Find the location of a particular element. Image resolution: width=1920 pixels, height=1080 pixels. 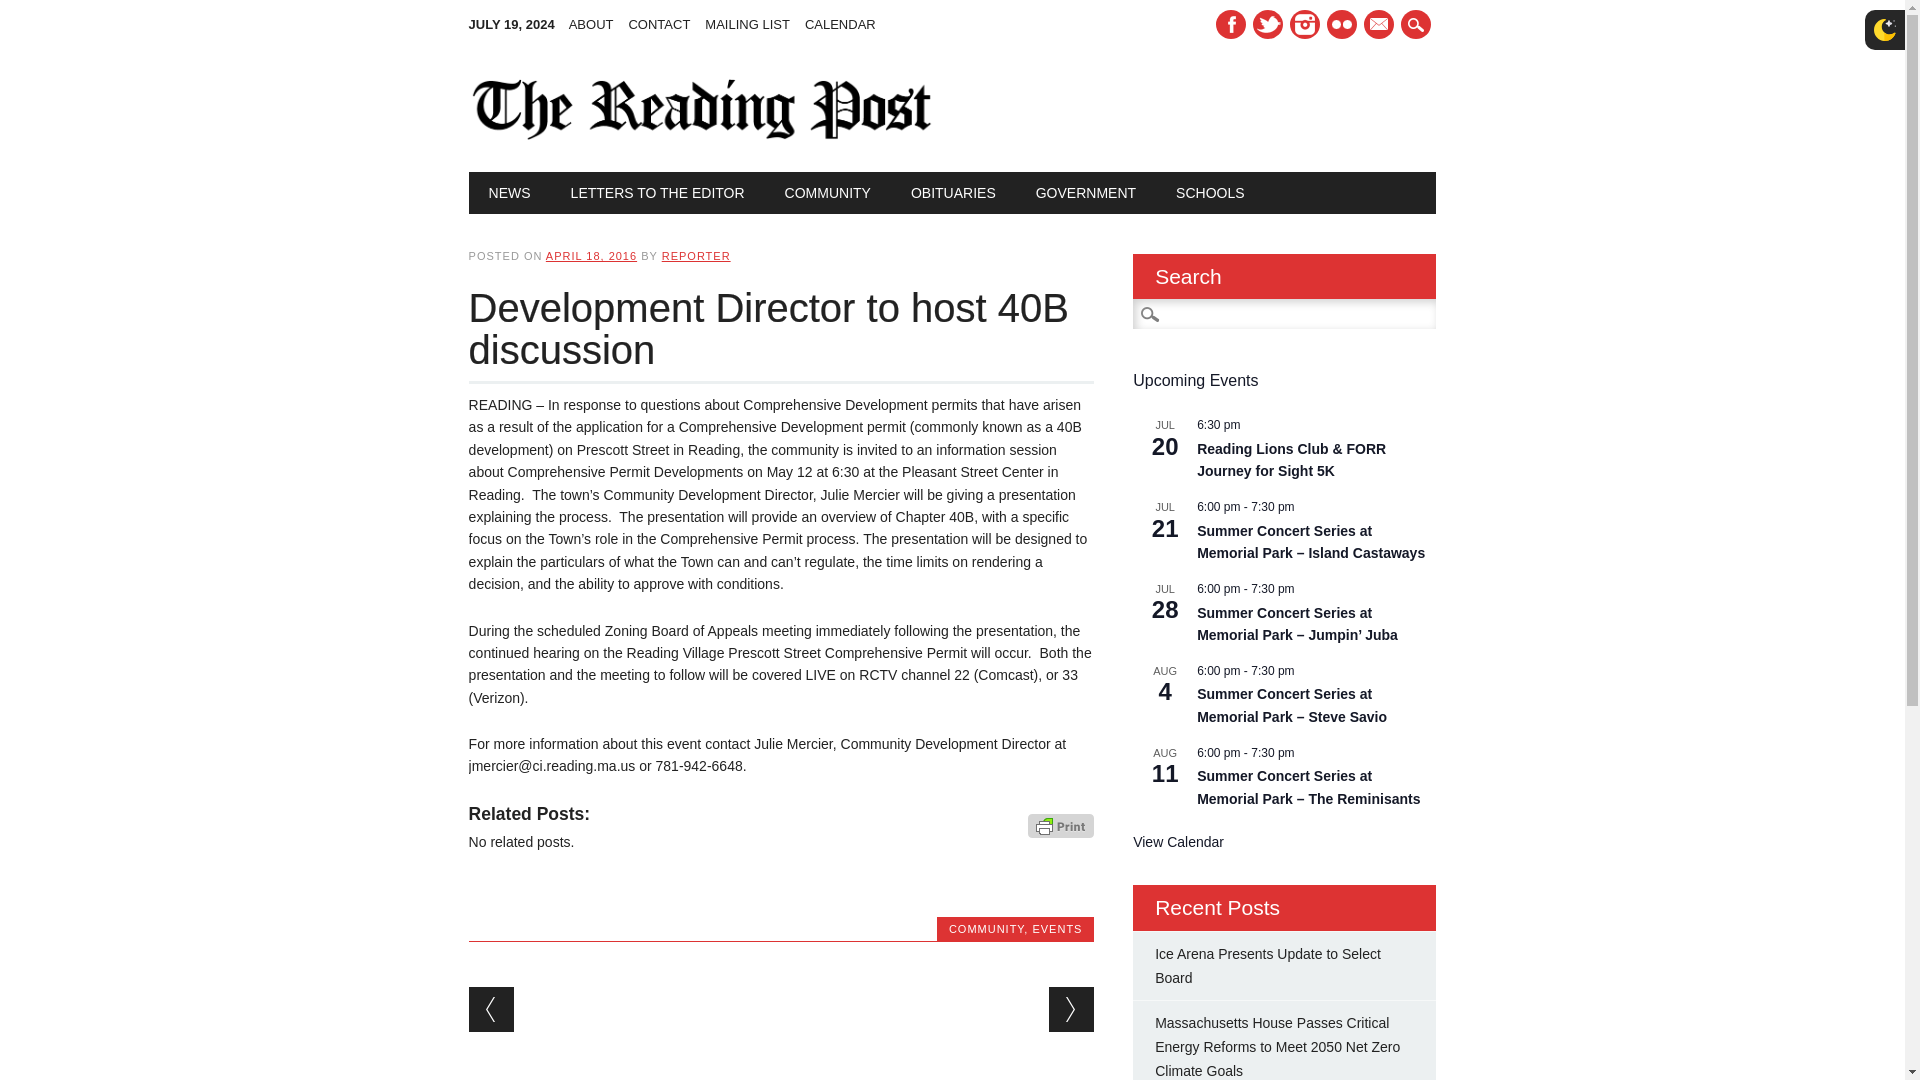

Instagram is located at coordinates (1305, 24).